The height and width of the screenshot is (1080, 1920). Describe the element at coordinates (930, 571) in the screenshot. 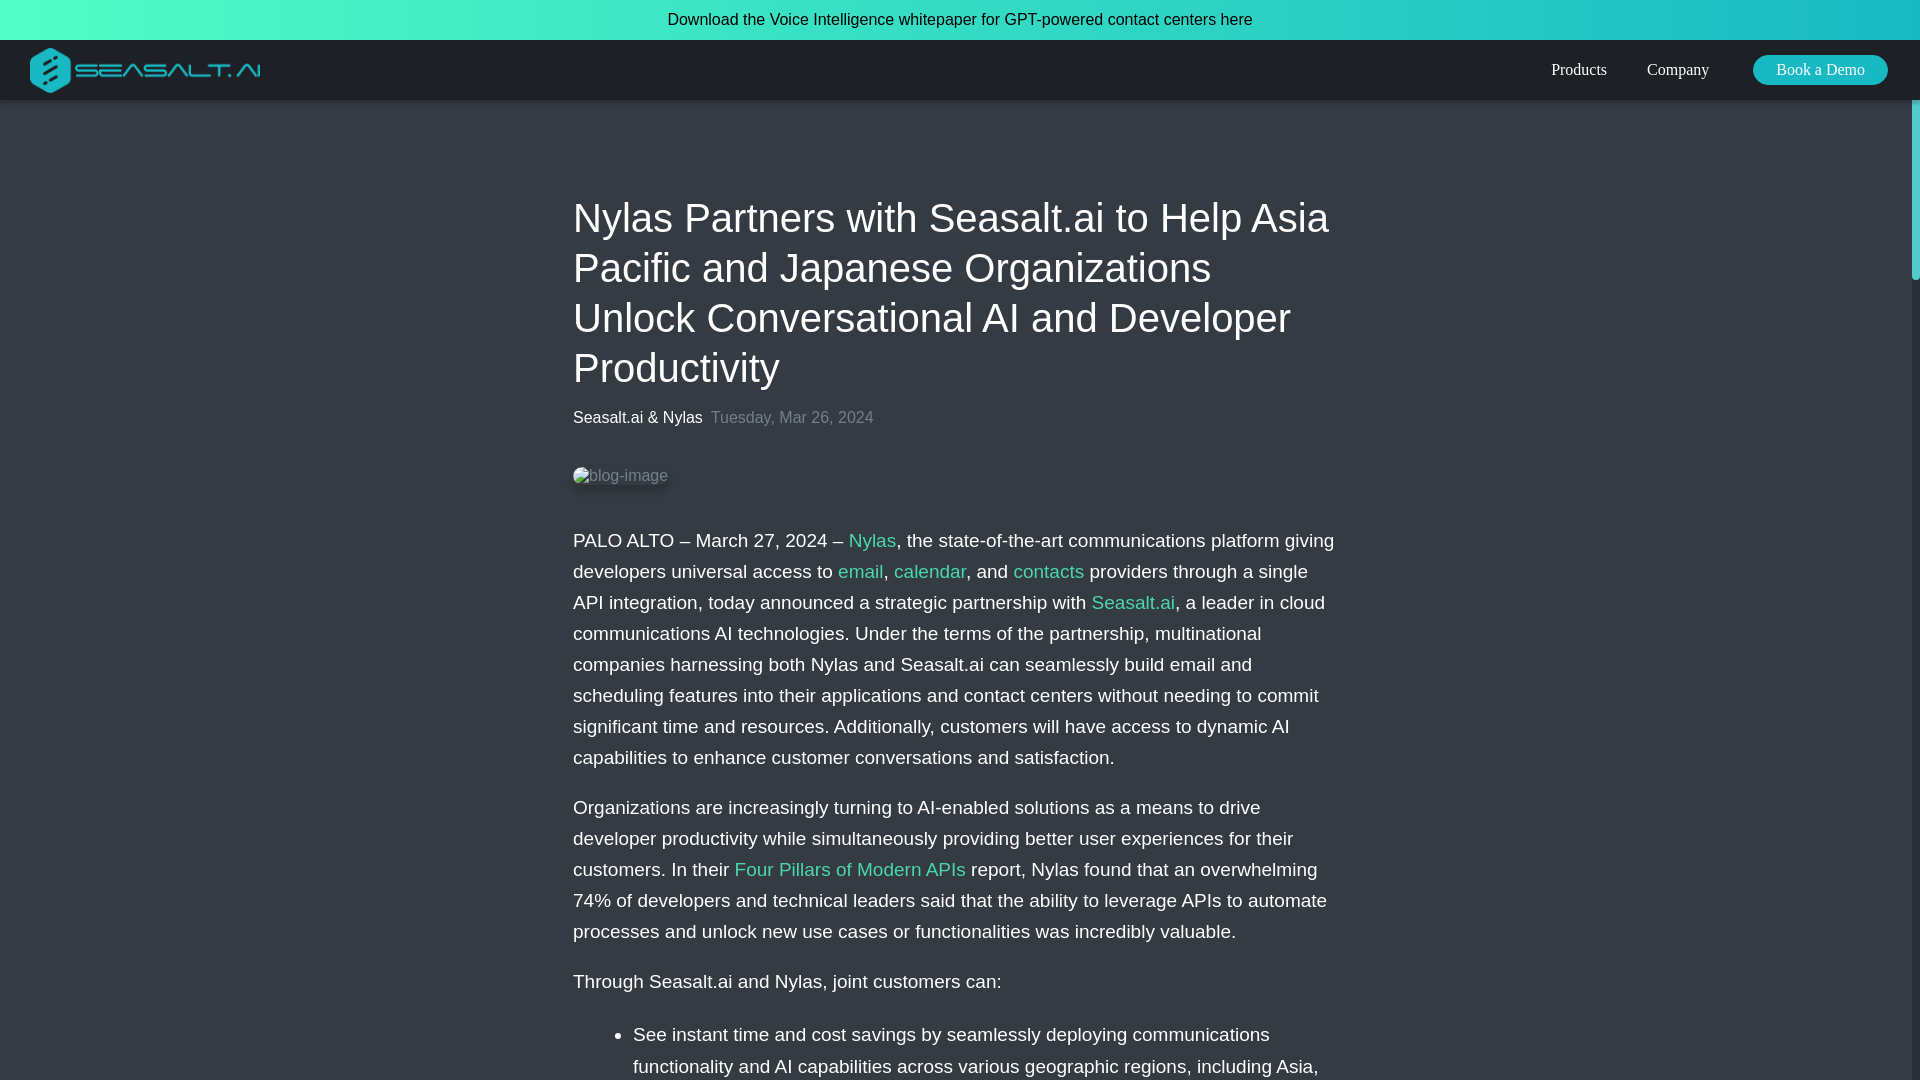

I see `calendar` at that location.